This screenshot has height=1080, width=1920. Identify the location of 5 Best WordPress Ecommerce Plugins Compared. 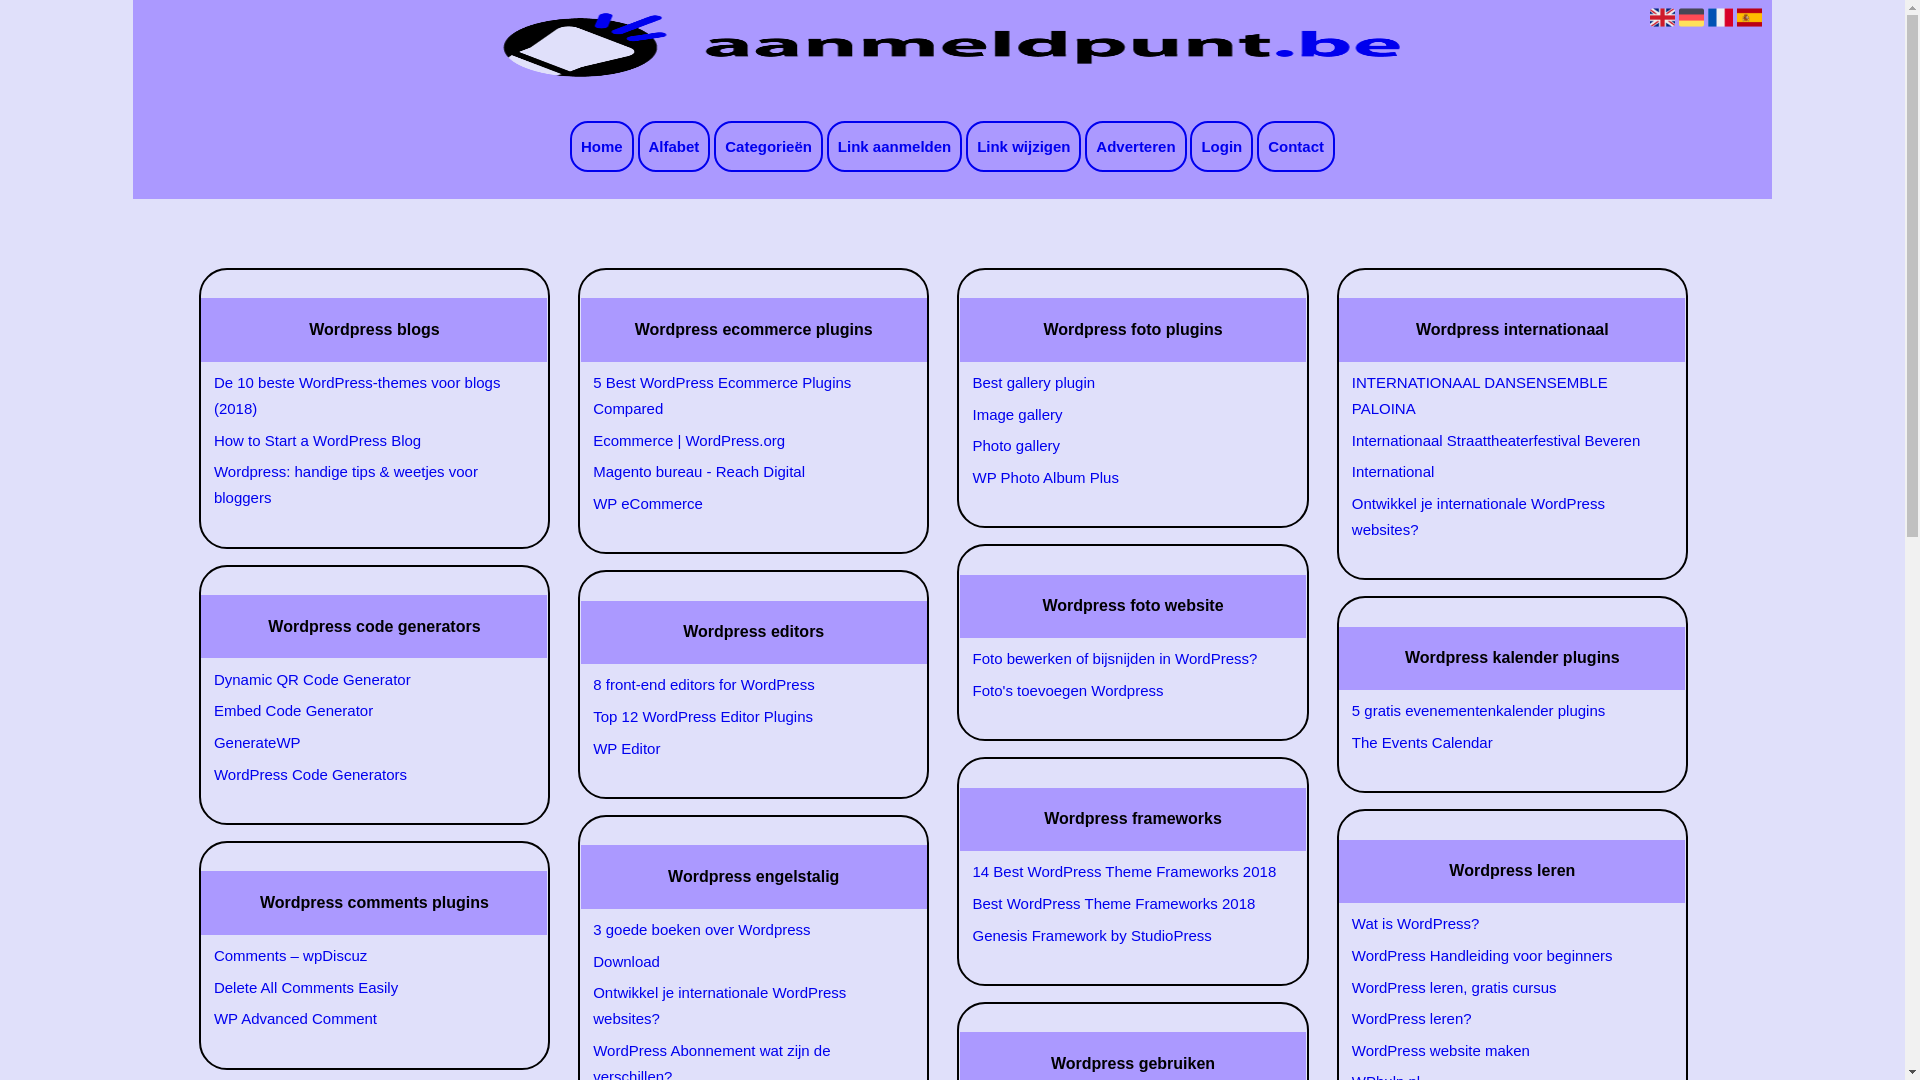
(742, 396).